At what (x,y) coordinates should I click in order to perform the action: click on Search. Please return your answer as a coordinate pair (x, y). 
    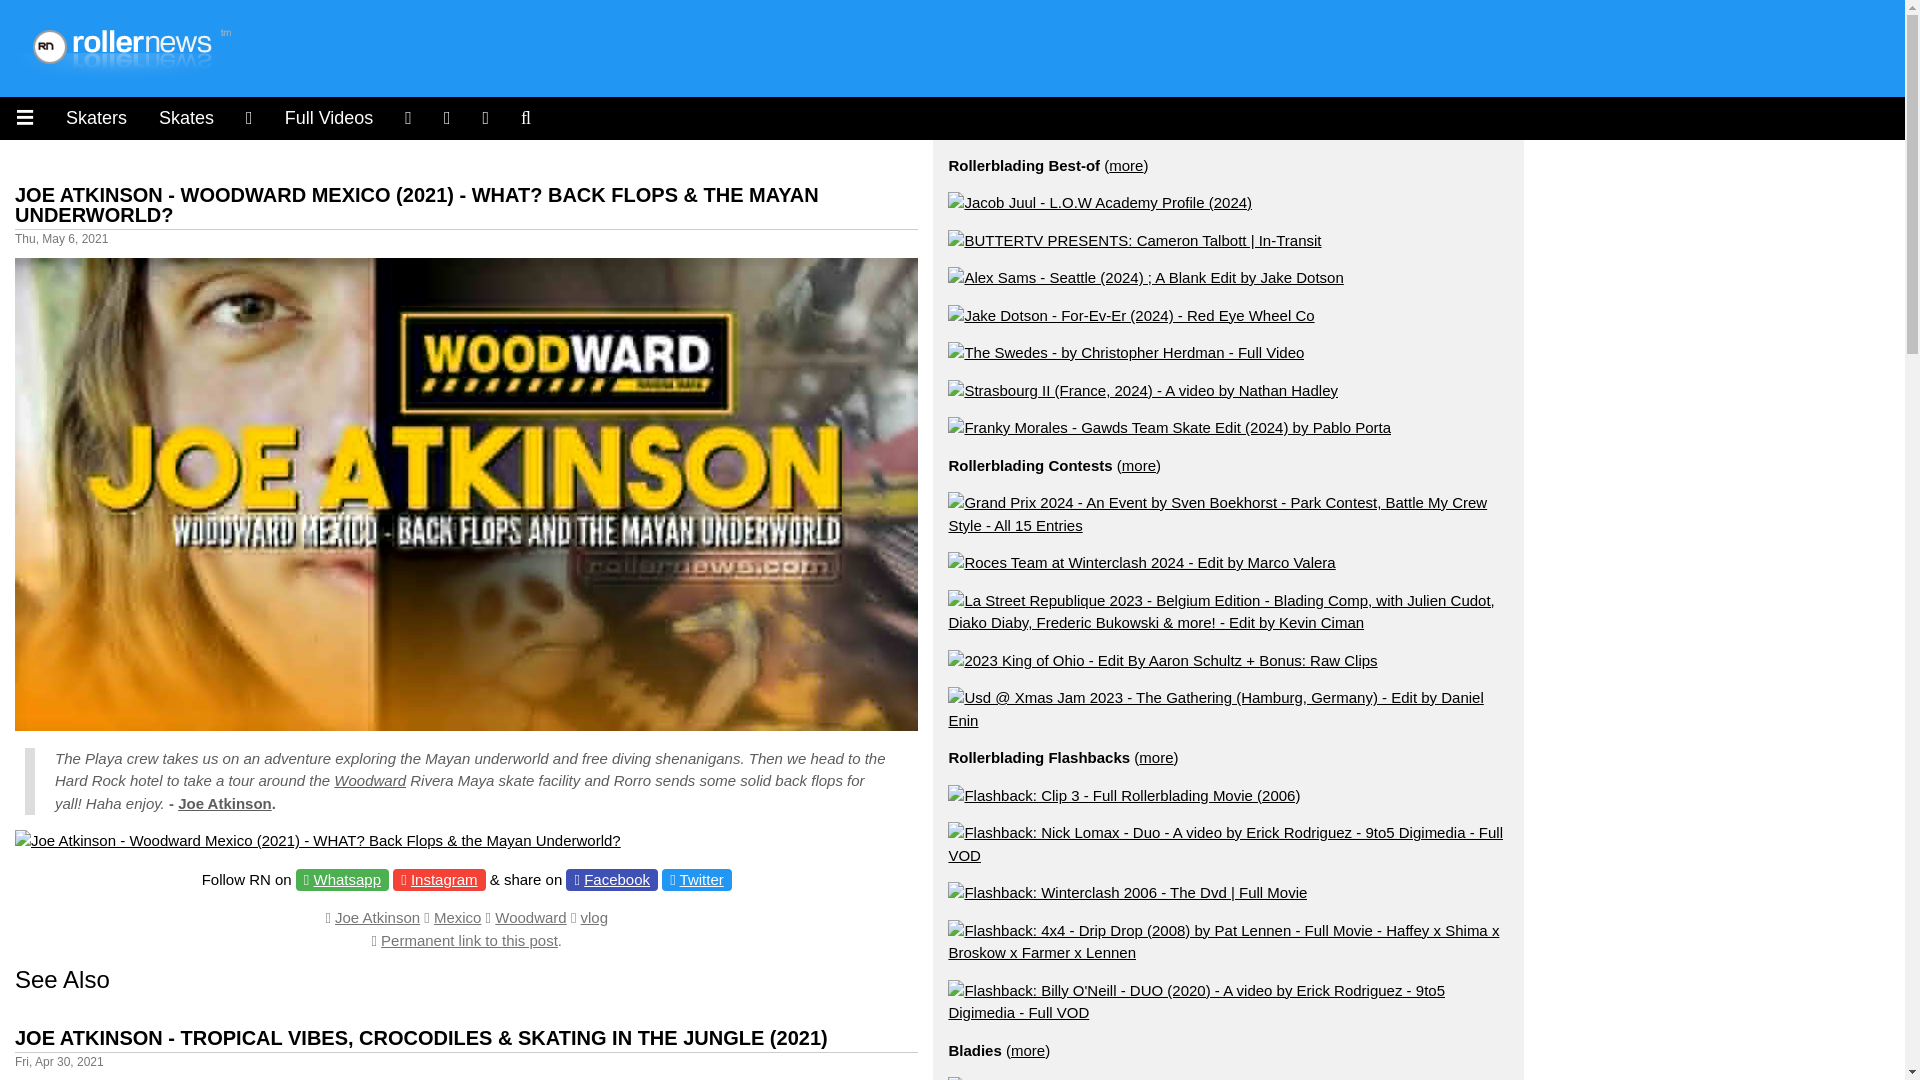
    Looking at the image, I should click on (526, 118).